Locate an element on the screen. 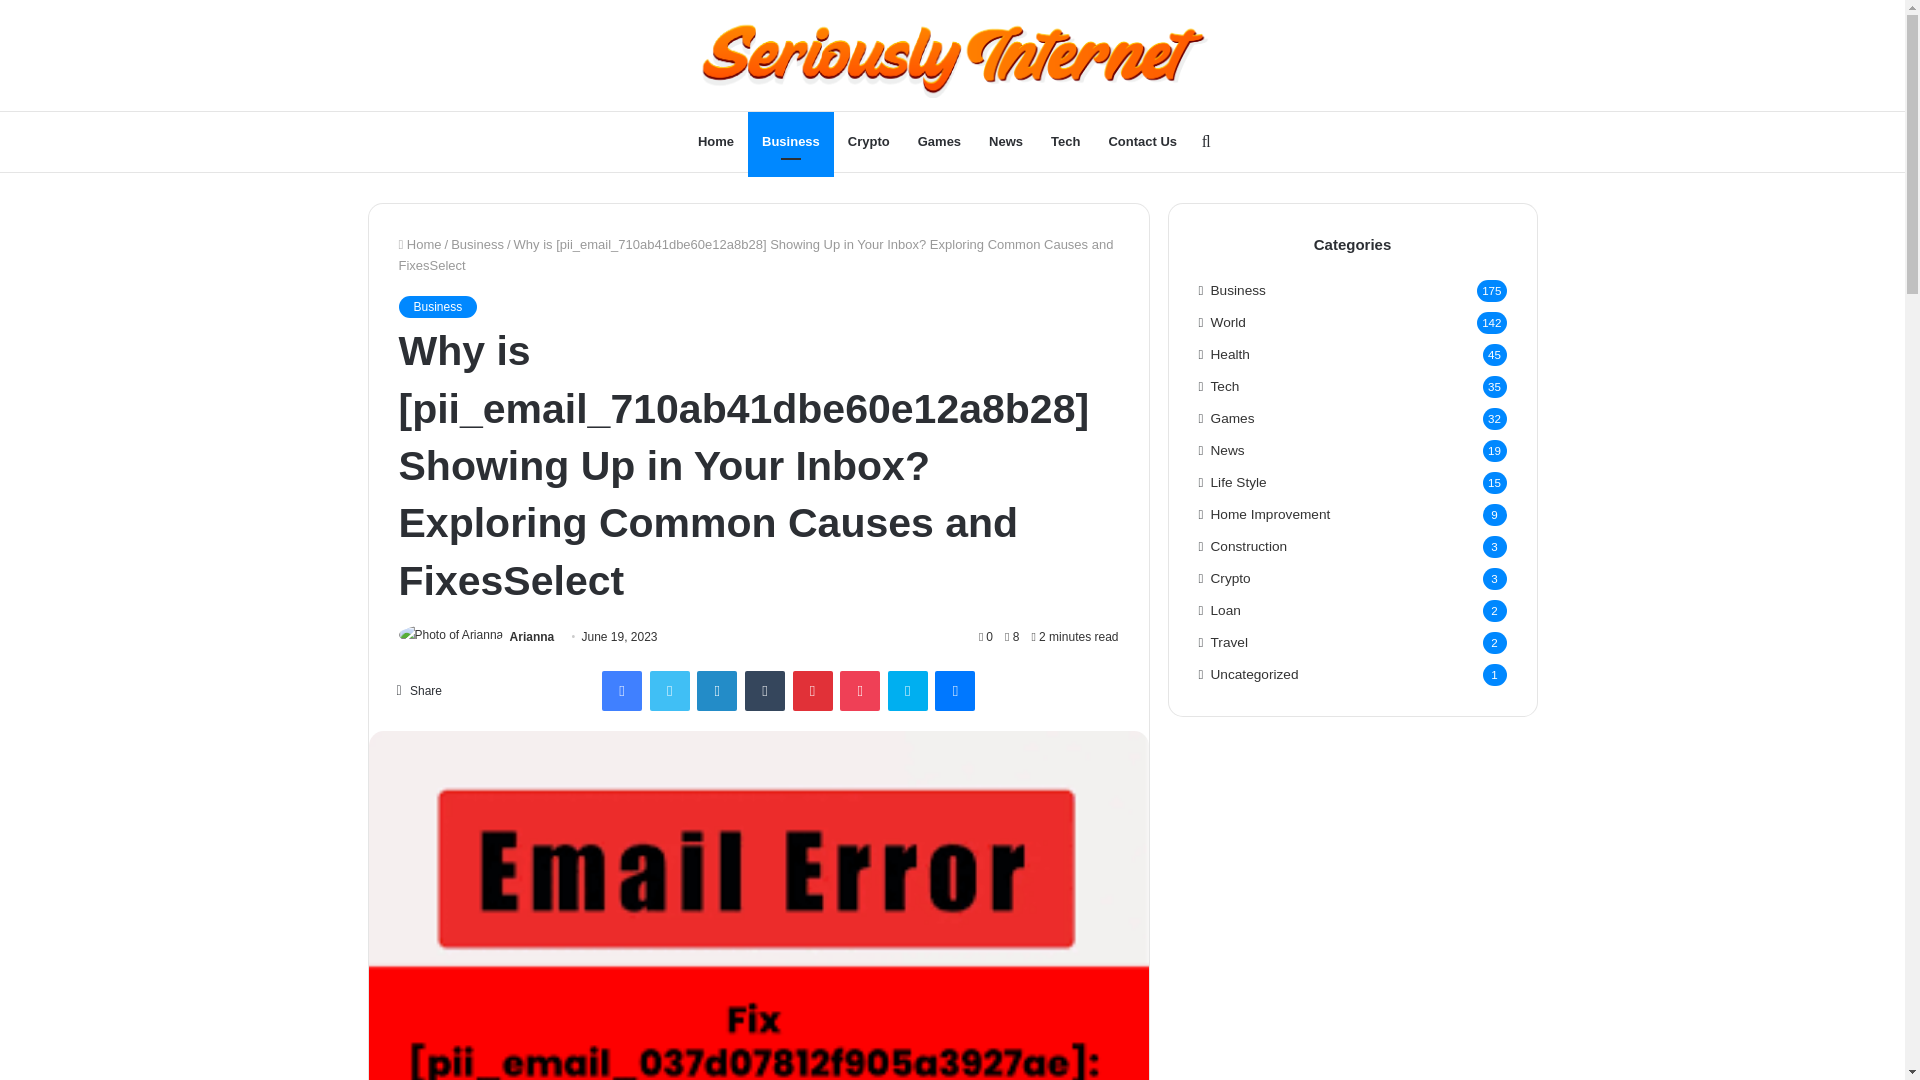  Contact Us is located at coordinates (1142, 142).